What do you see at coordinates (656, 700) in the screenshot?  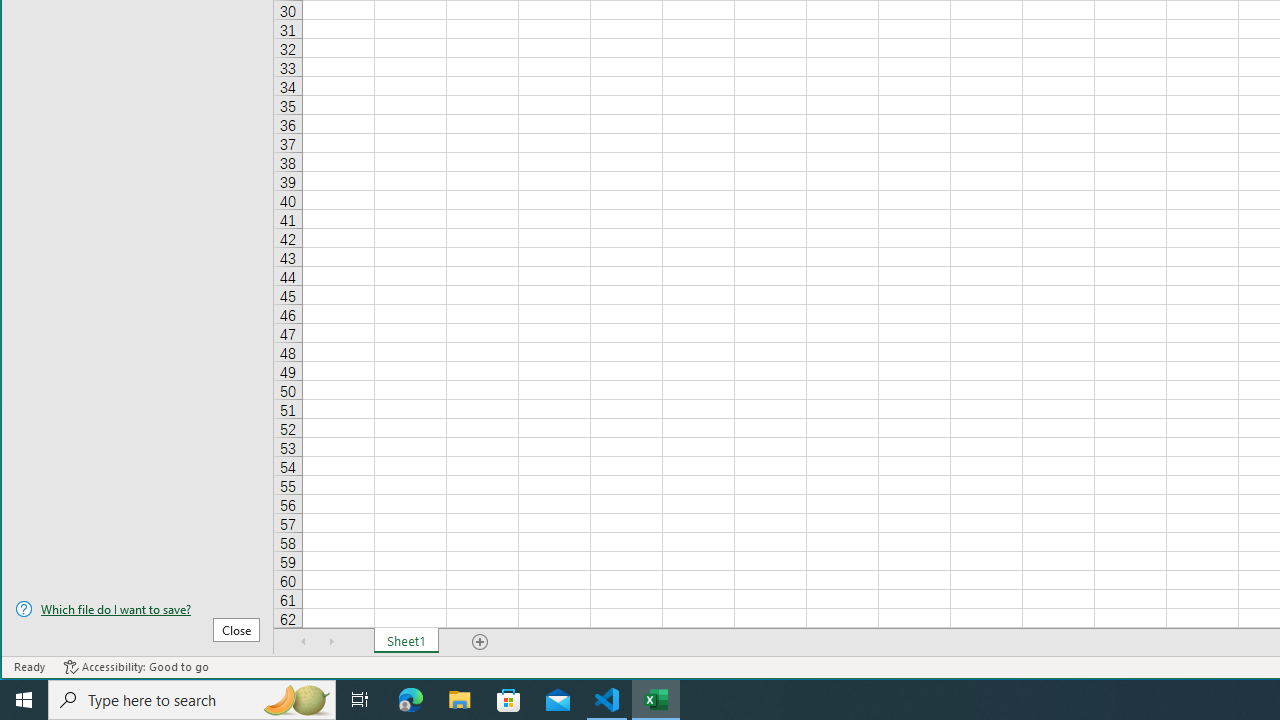 I see `Excel - 1 running window` at bounding box center [656, 700].